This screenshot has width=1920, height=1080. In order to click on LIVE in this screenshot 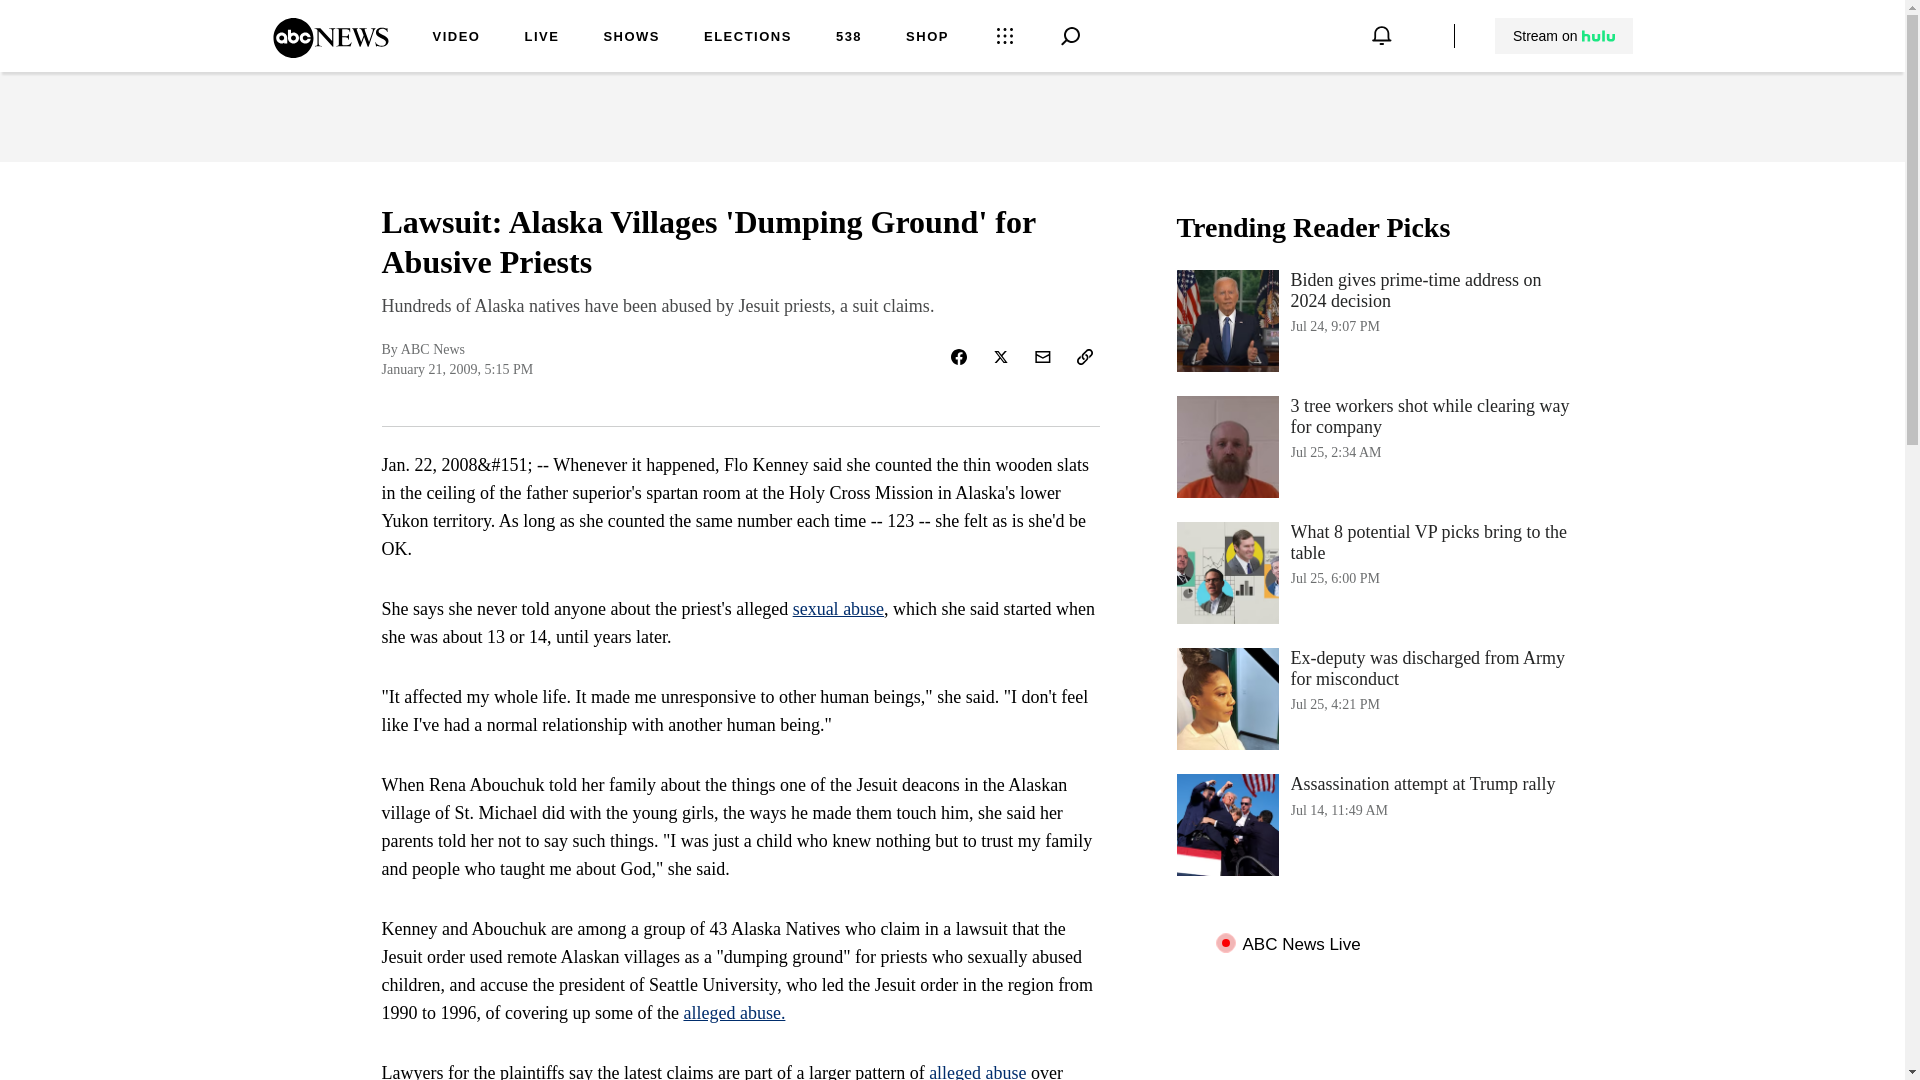, I will do `click(1376, 572)`.